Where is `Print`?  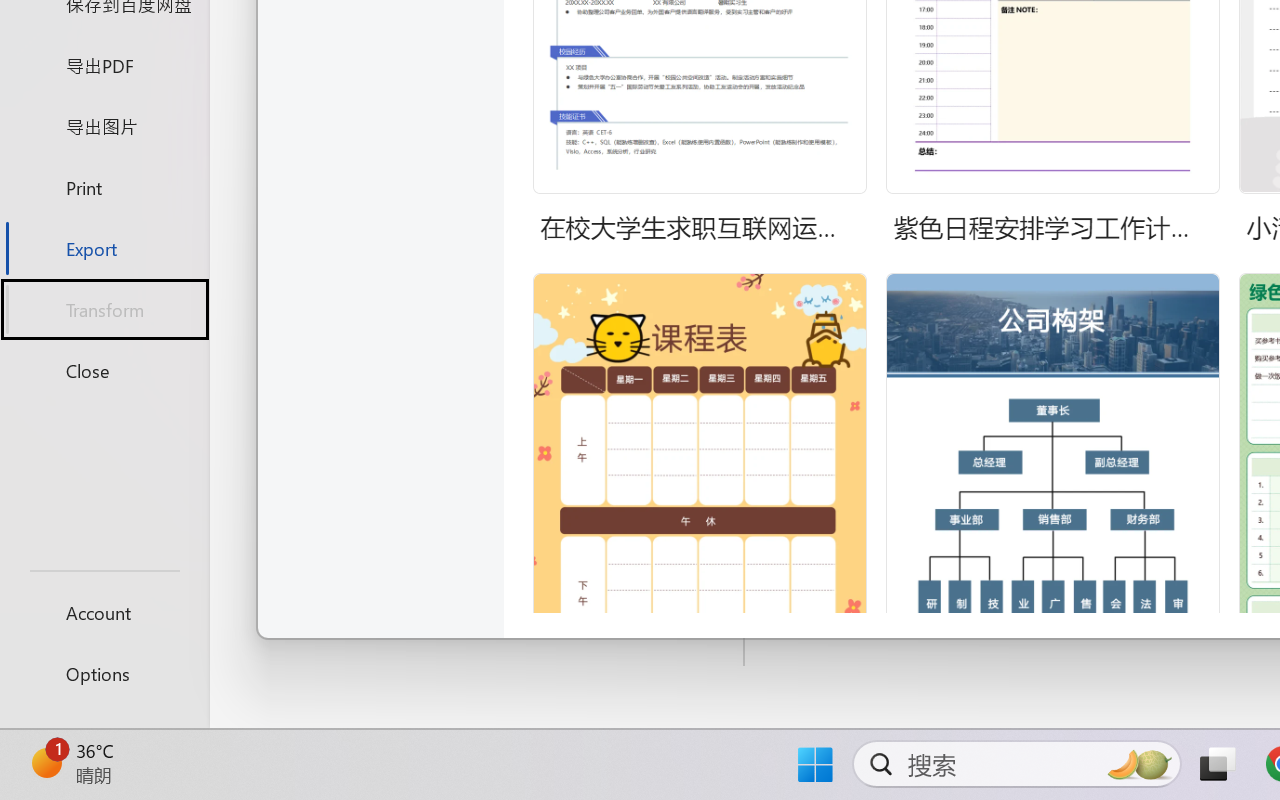 Print is located at coordinates (104, 186).